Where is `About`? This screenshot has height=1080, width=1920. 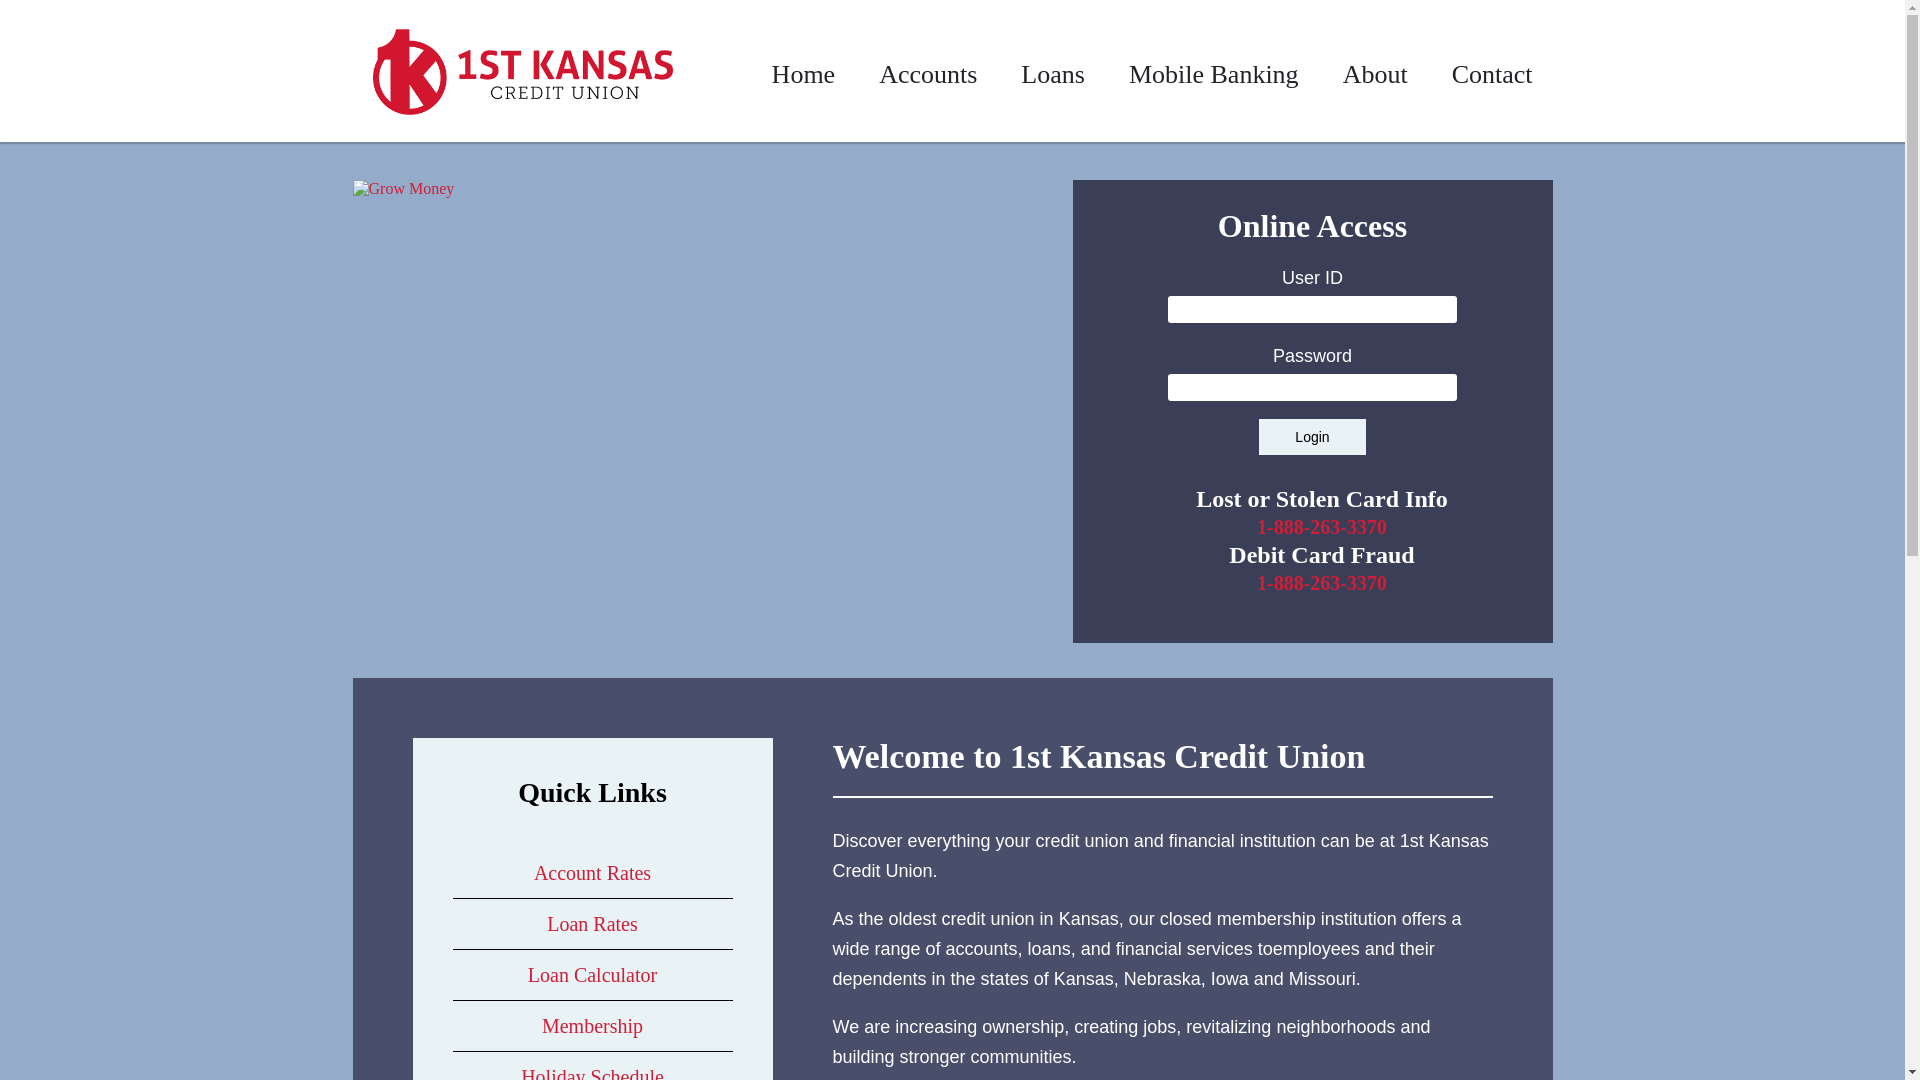
About is located at coordinates (1376, 74).